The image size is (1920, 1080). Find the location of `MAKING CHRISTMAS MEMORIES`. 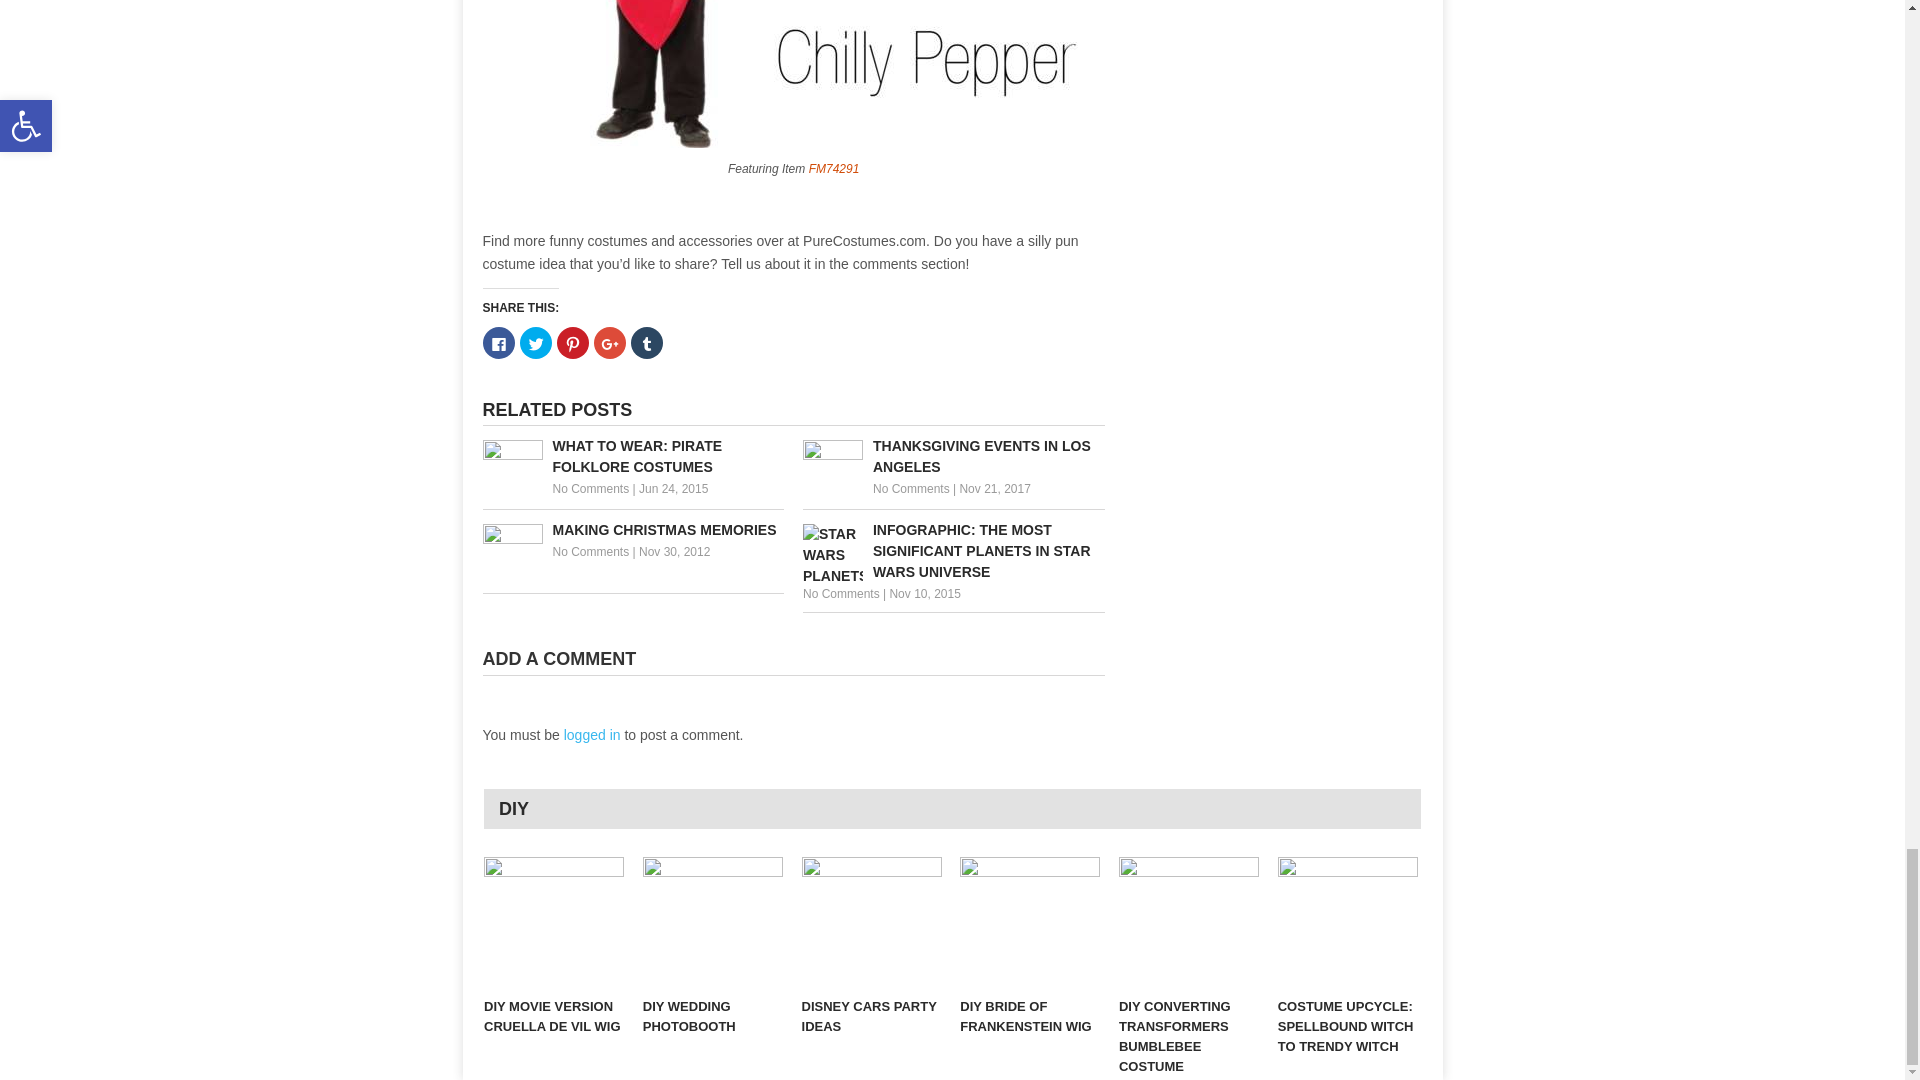

MAKING CHRISTMAS MEMORIES is located at coordinates (632, 530).